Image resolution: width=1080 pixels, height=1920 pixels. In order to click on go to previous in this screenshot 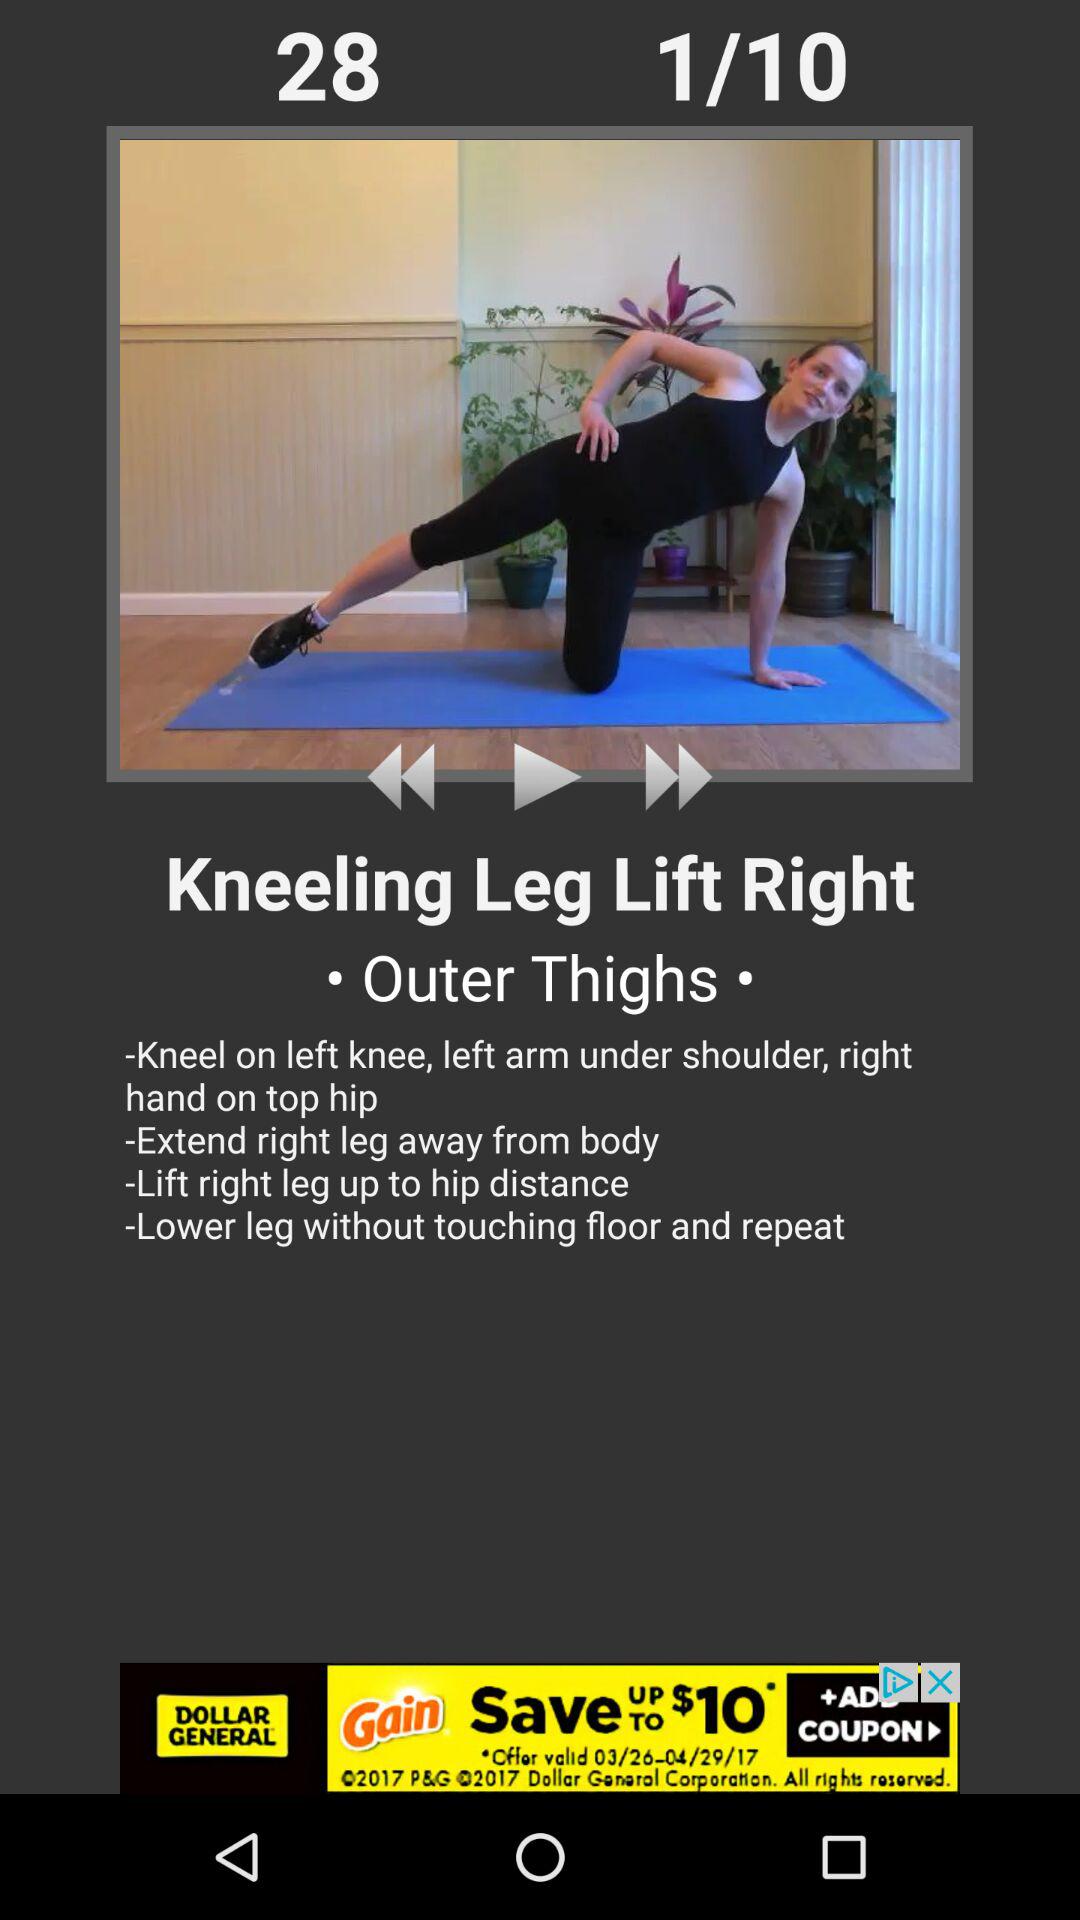, I will do `click(408, 776)`.